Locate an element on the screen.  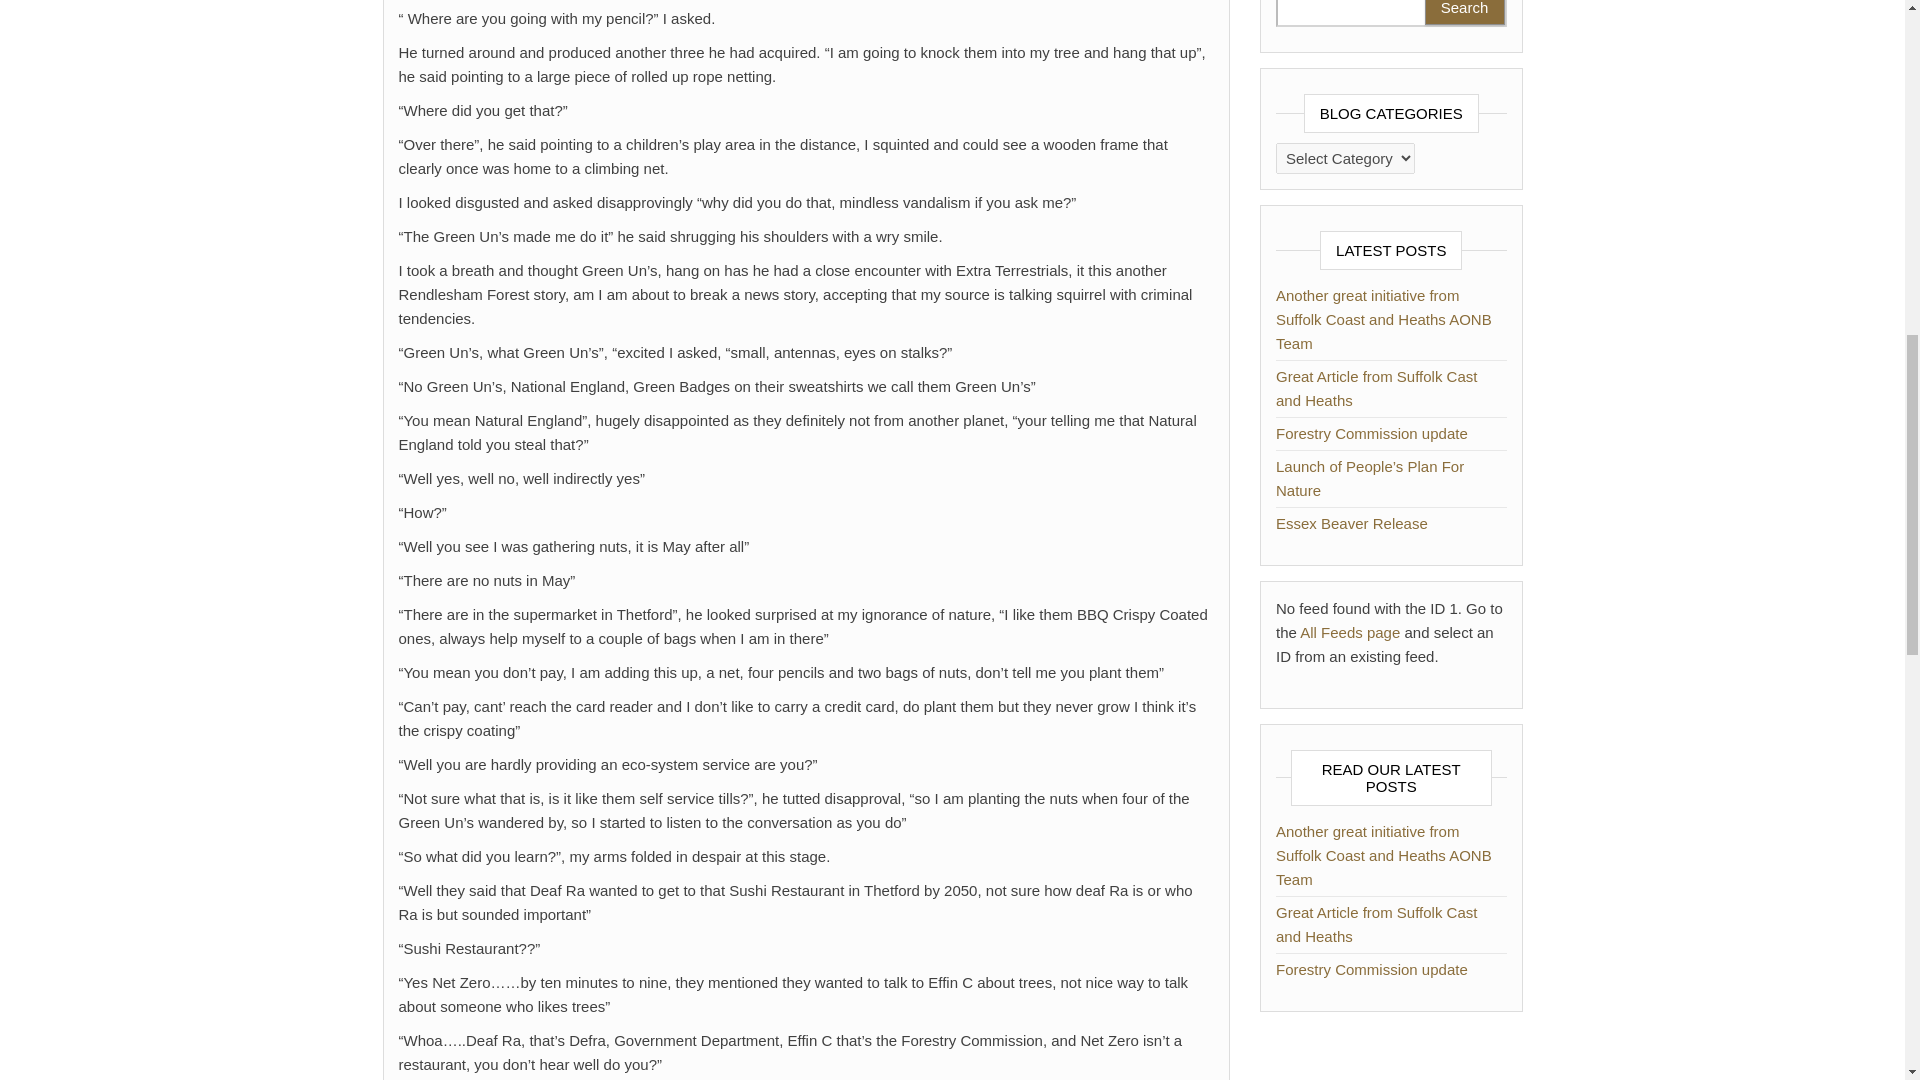
Search is located at coordinates (1464, 12).